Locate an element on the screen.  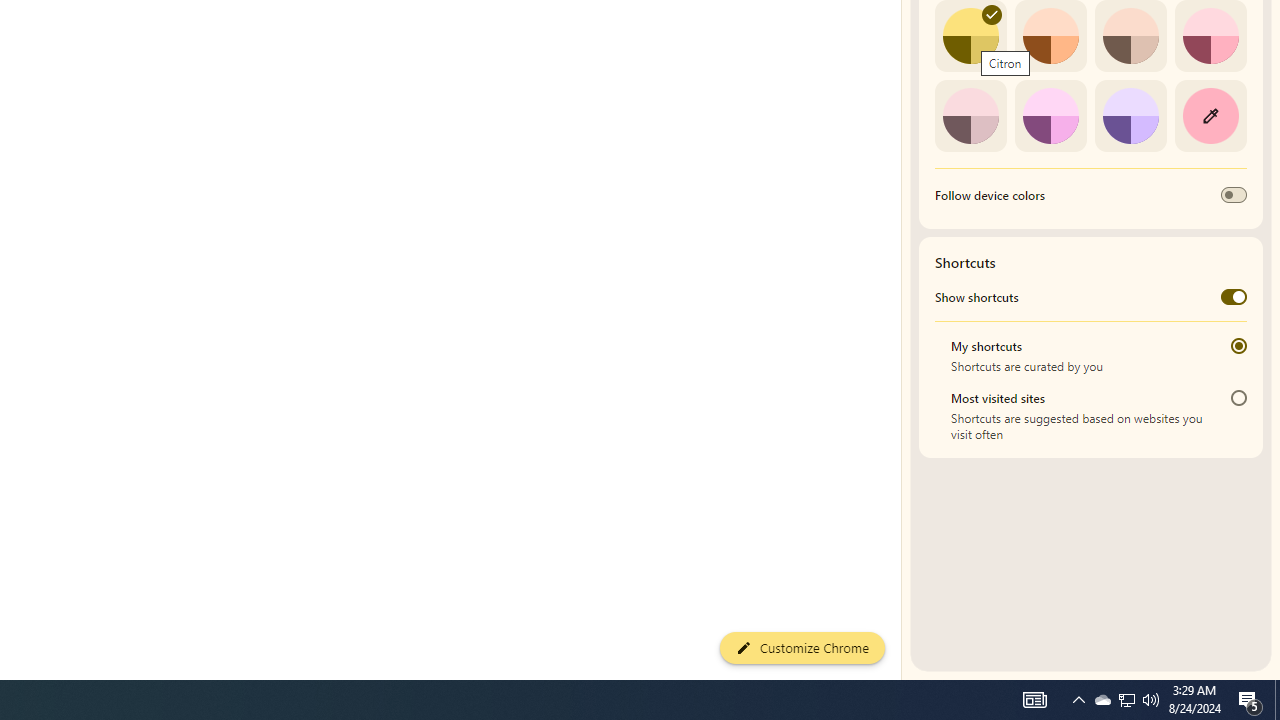
Apricot is located at coordinates (1130, 36).